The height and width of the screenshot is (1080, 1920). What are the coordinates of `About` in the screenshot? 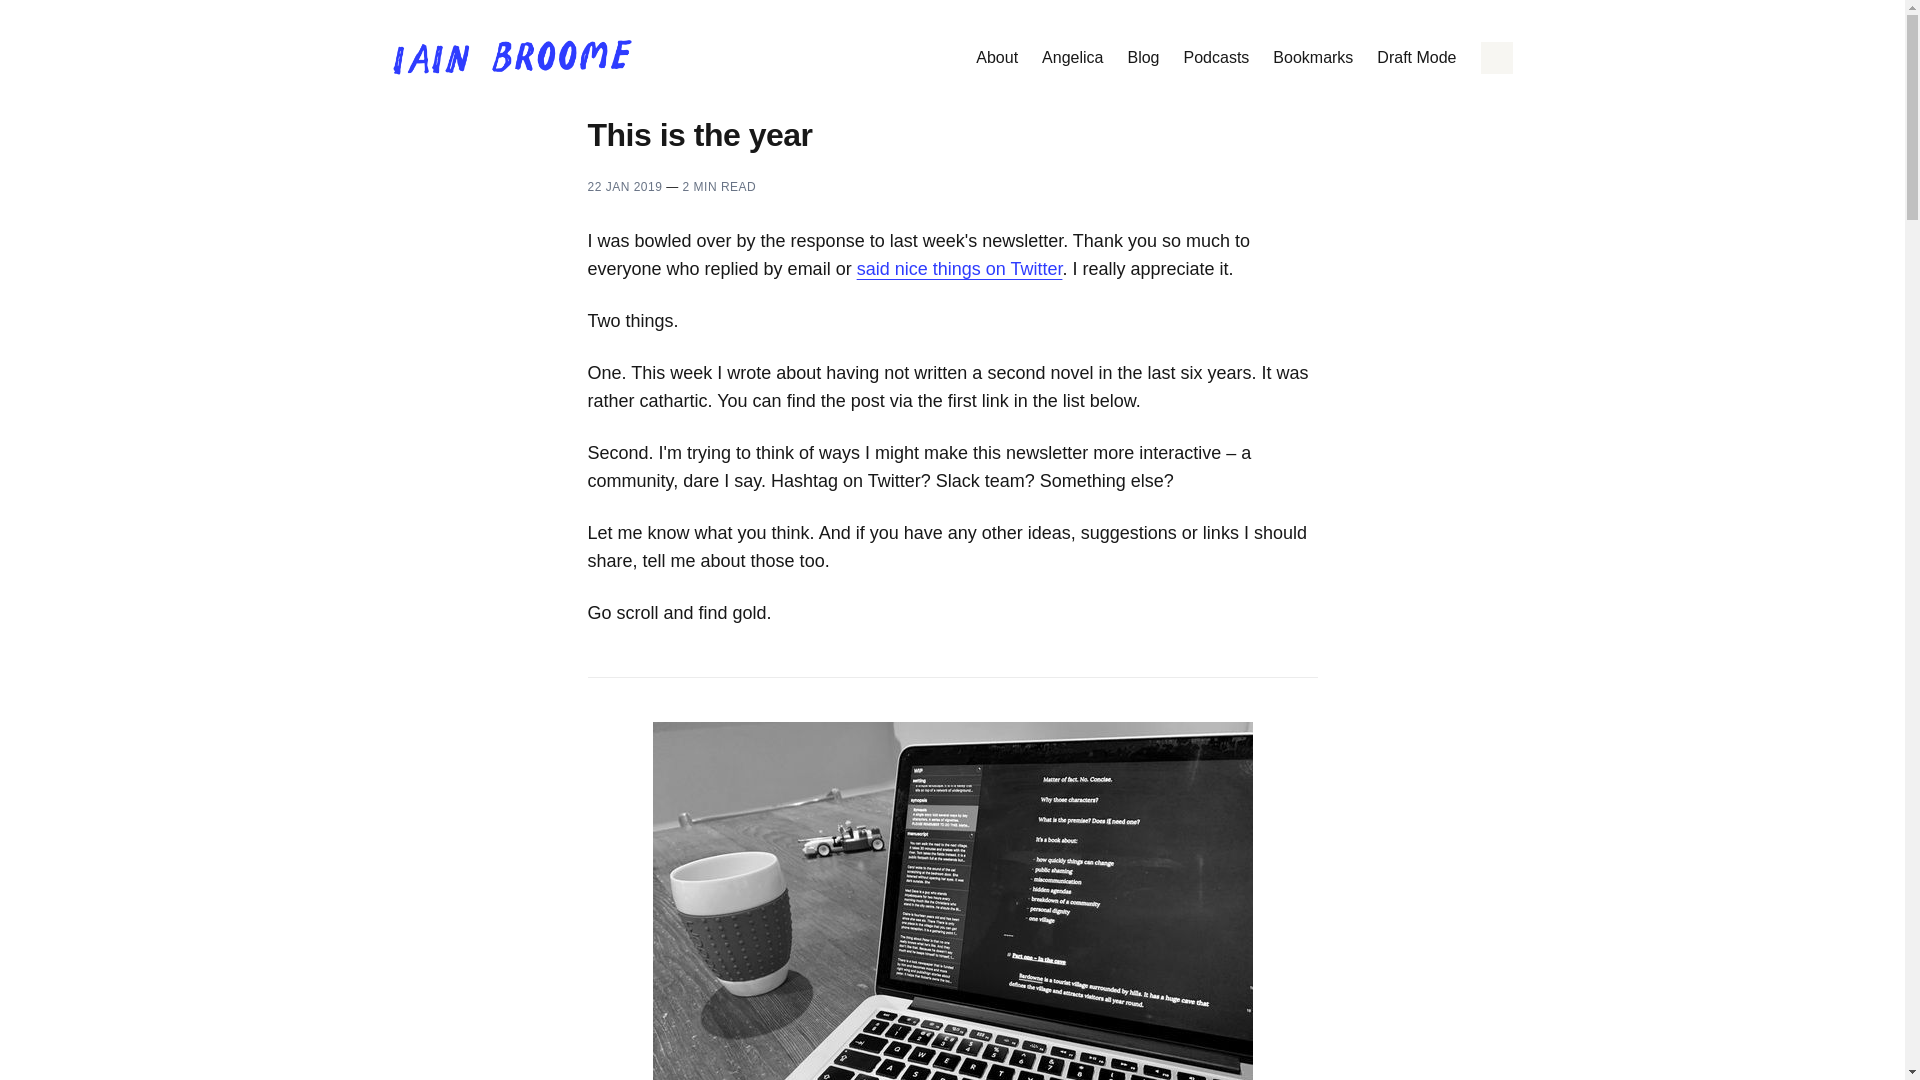 It's located at (996, 58).